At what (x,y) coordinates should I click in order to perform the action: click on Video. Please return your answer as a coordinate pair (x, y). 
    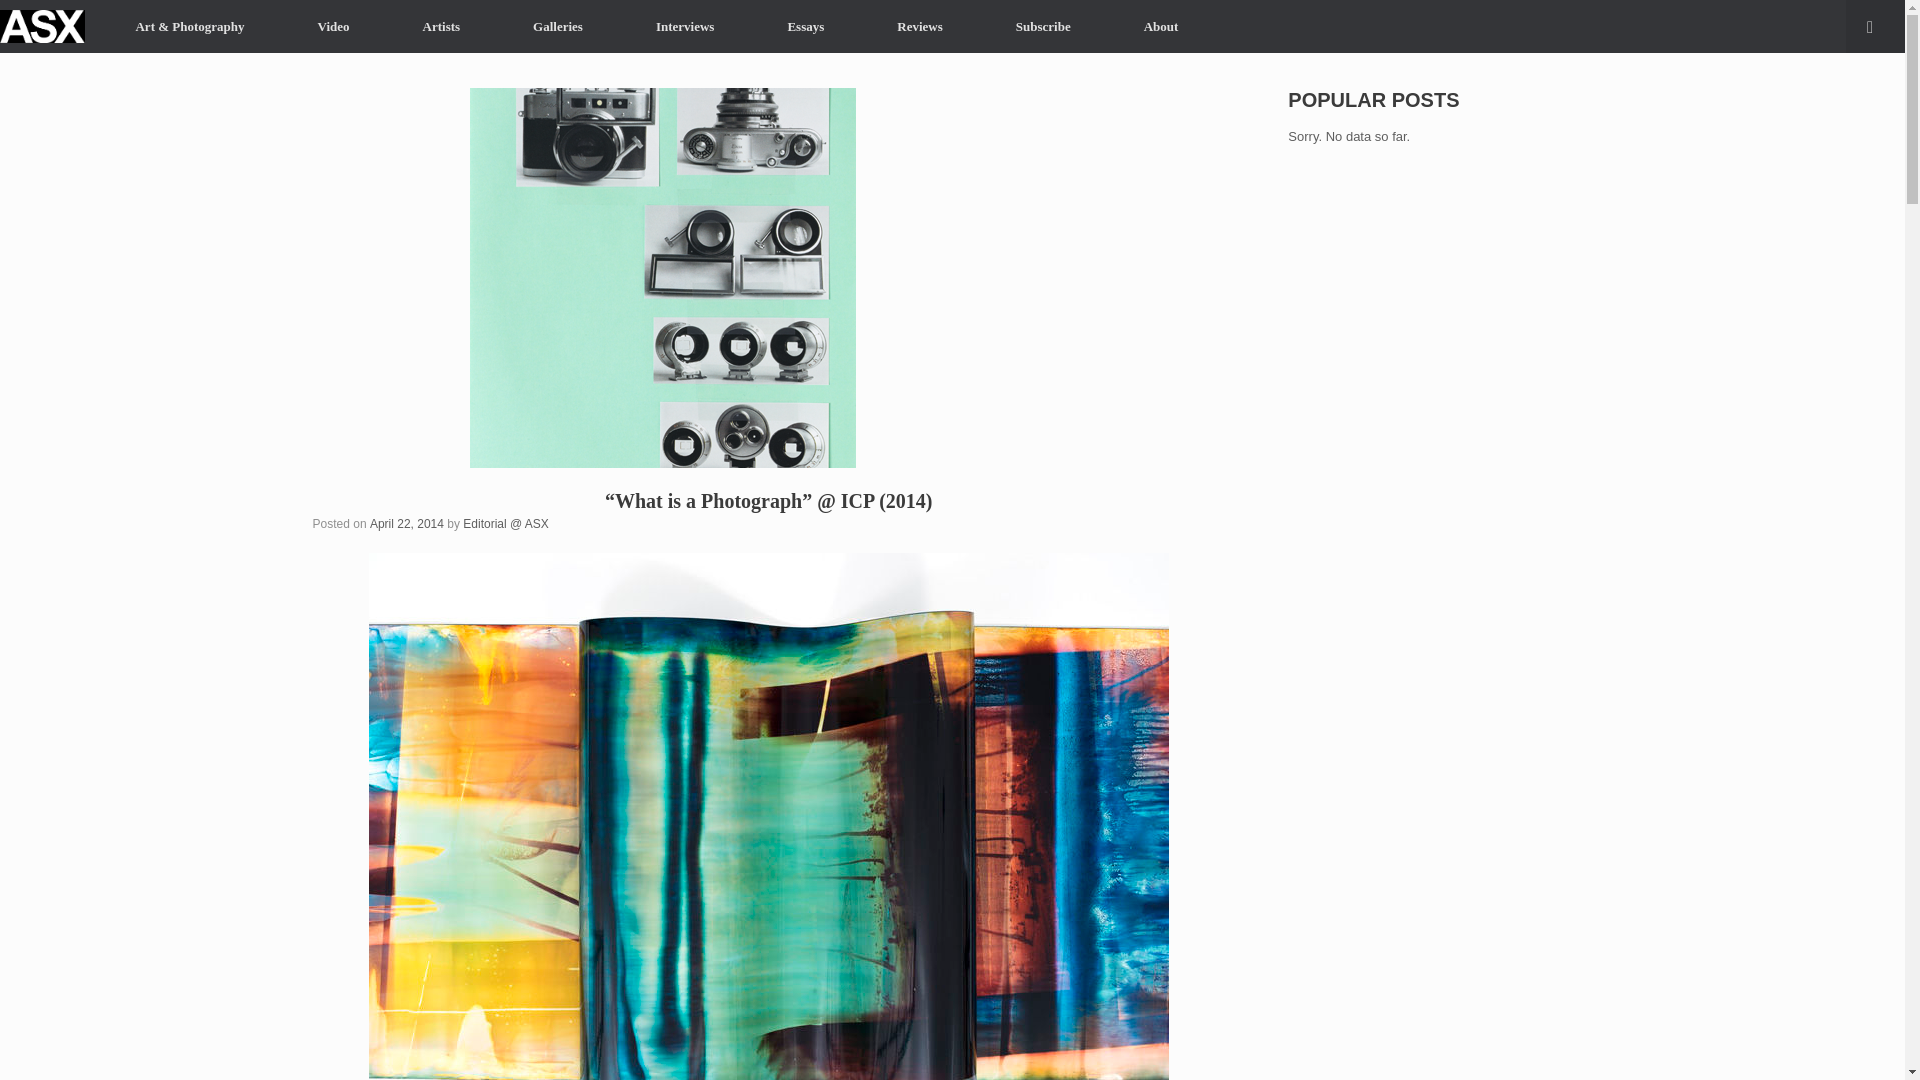
    Looking at the image, I should click on (334, 26).